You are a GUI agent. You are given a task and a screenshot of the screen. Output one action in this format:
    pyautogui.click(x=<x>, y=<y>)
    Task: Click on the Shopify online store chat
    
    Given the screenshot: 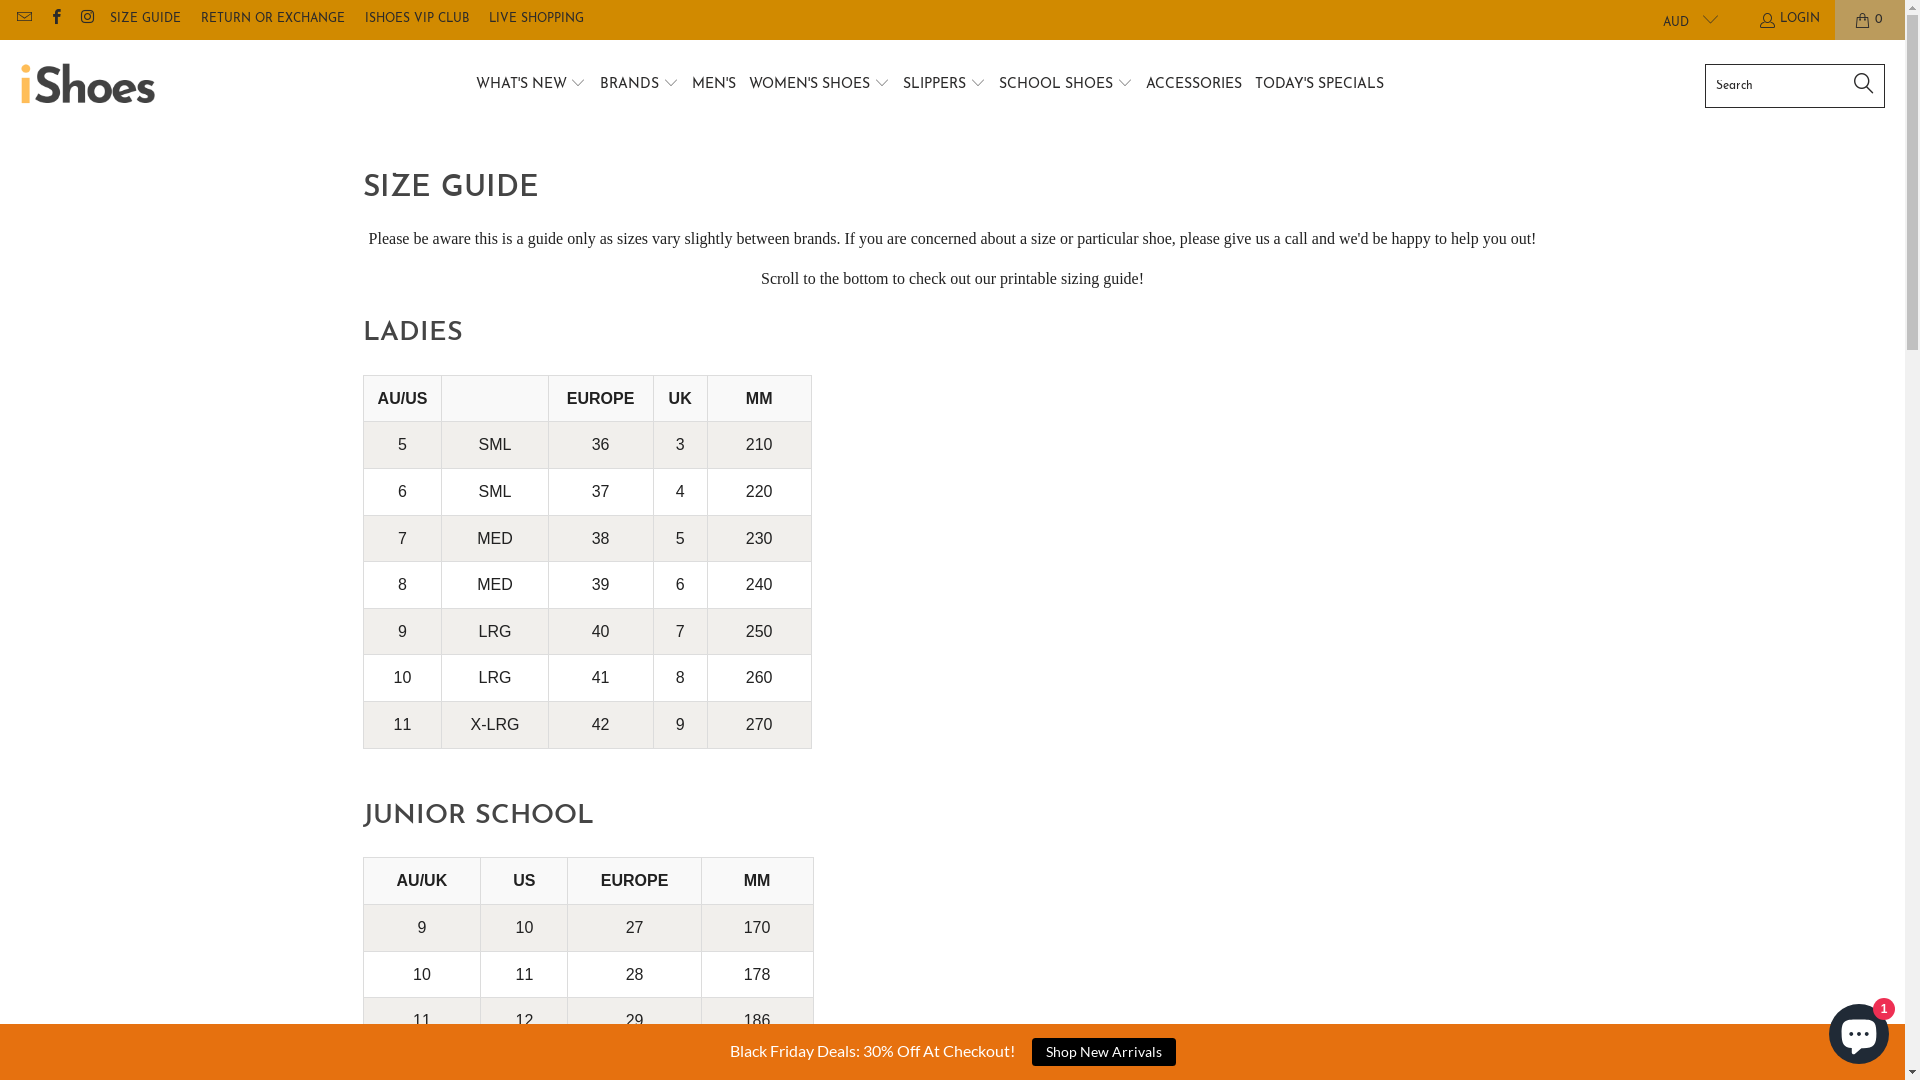 What is the action you would take?
    pyautogui.click(x=1859, y=1030)
    